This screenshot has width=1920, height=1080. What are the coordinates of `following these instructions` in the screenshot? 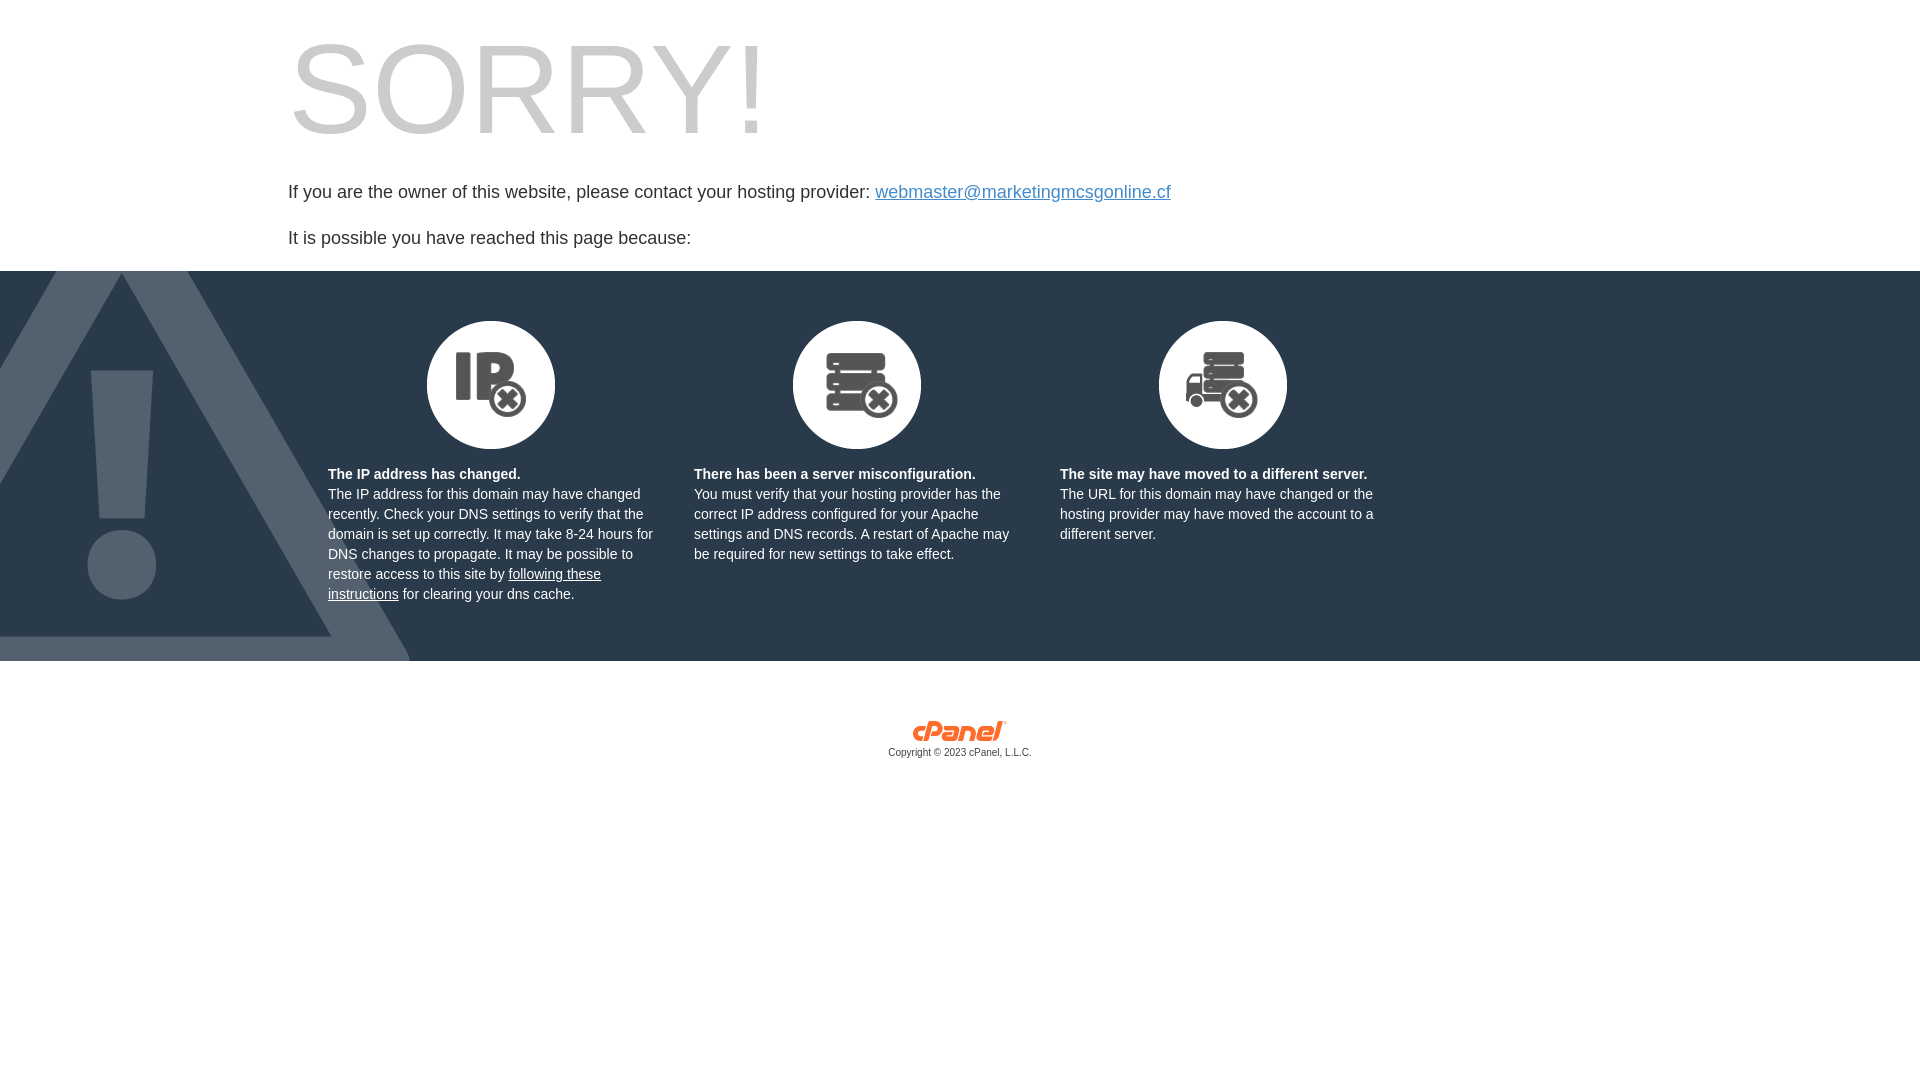 It's located at (464, 584).